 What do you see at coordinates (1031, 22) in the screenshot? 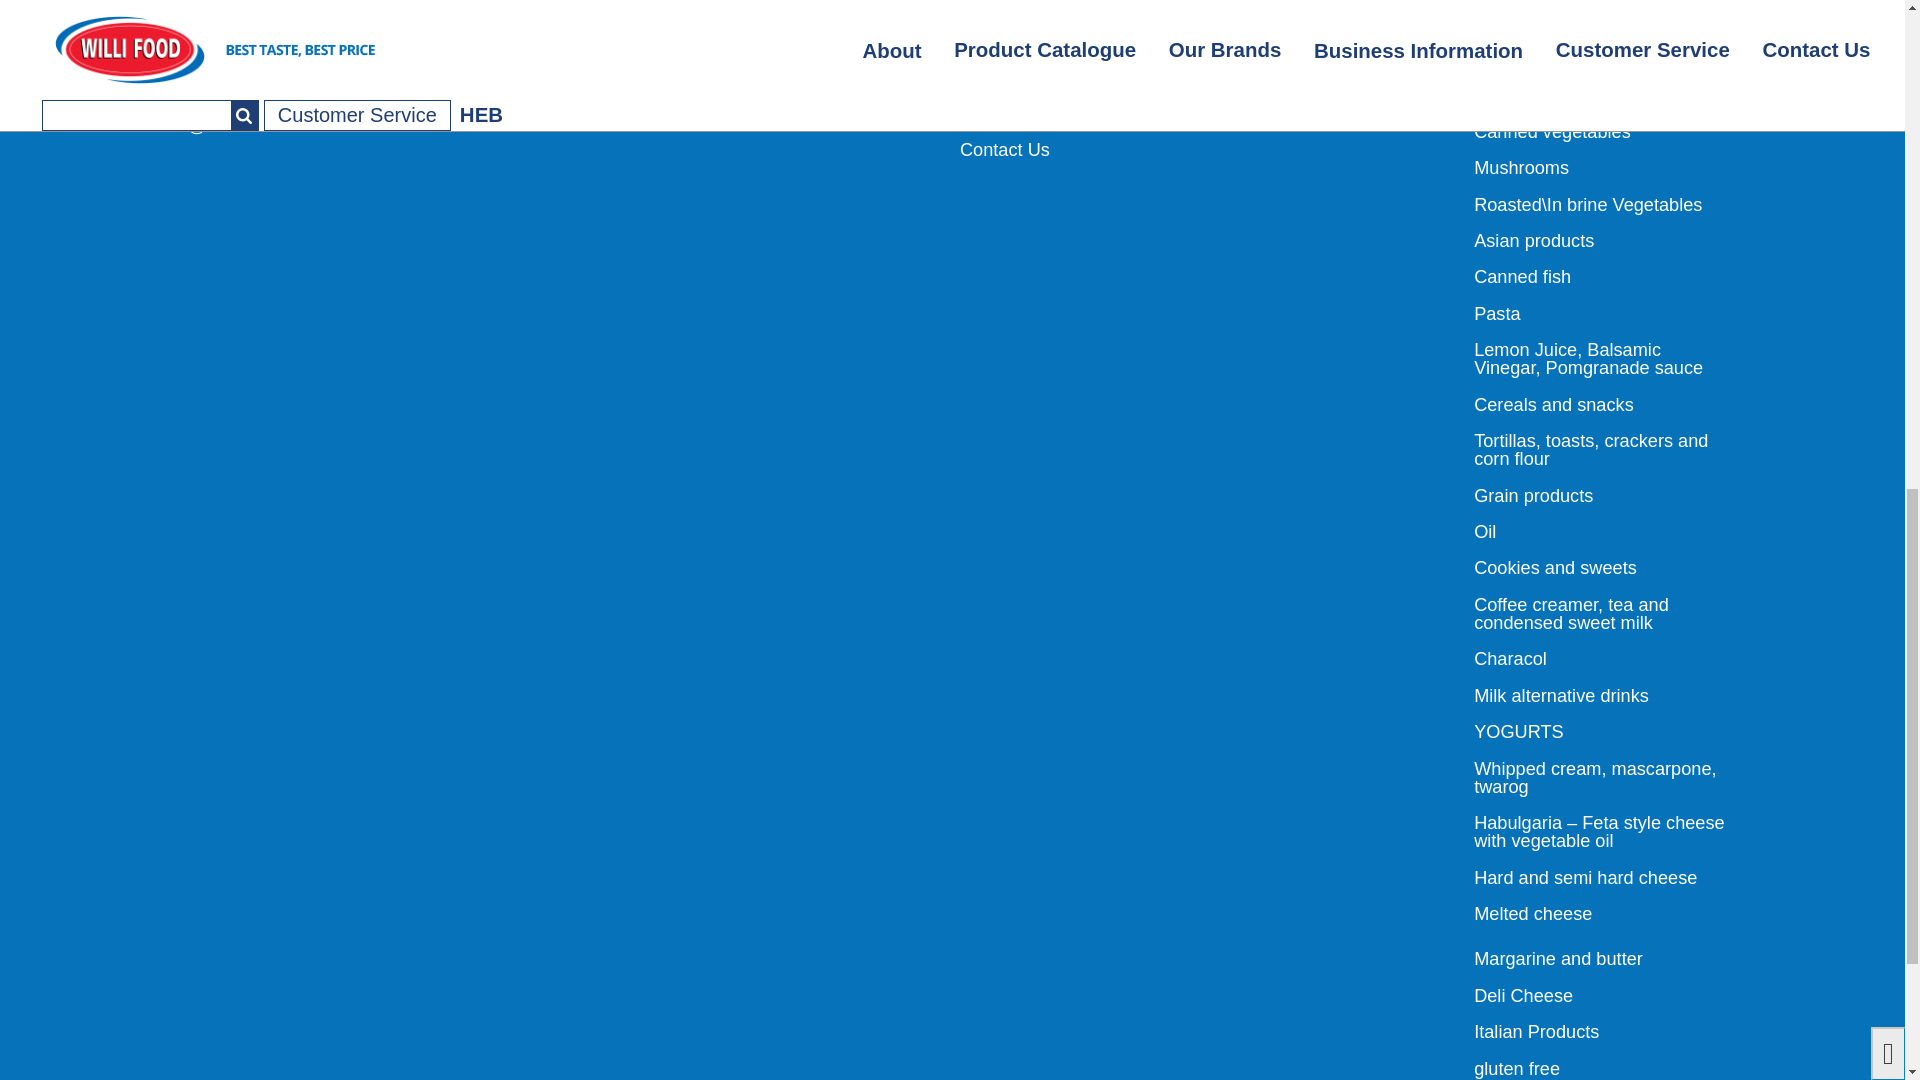
I see `Site Terms of Use` at bounding box center [1031, 22].